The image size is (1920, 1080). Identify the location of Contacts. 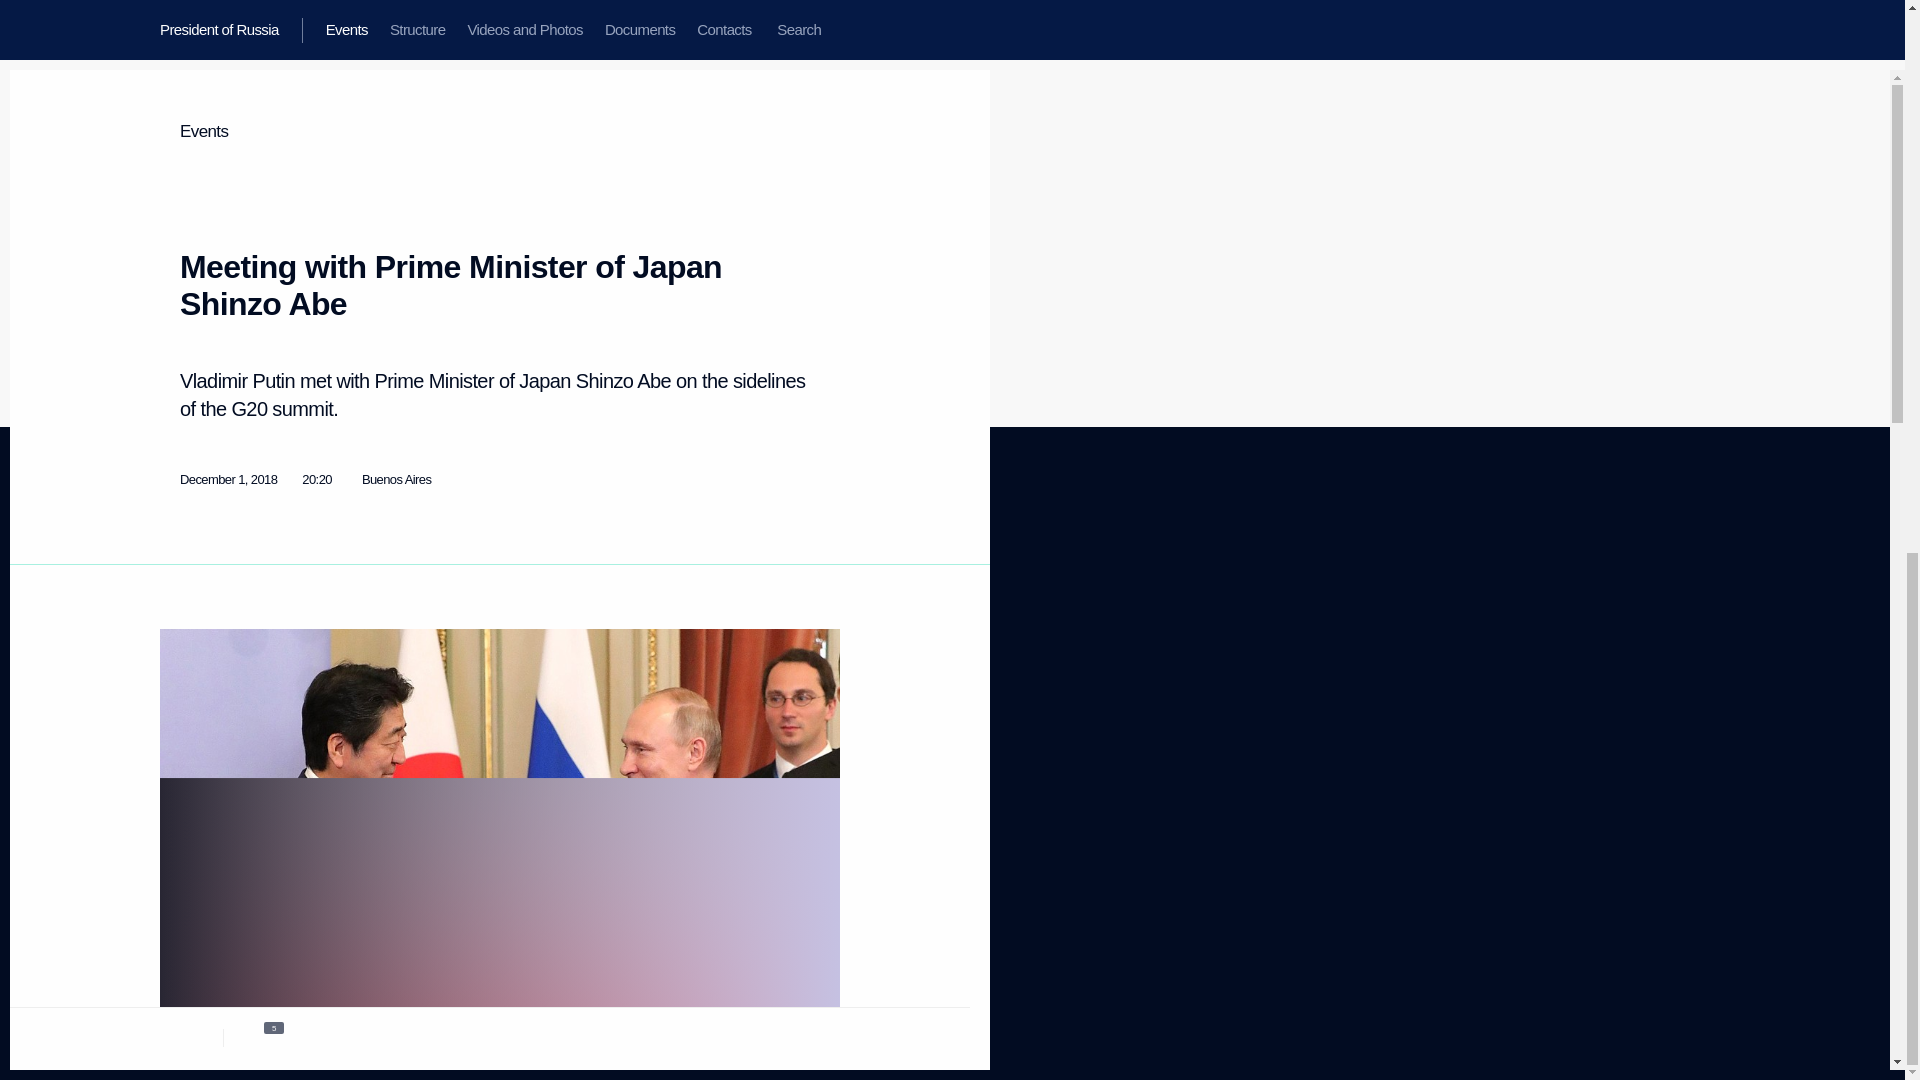
(183, 681).